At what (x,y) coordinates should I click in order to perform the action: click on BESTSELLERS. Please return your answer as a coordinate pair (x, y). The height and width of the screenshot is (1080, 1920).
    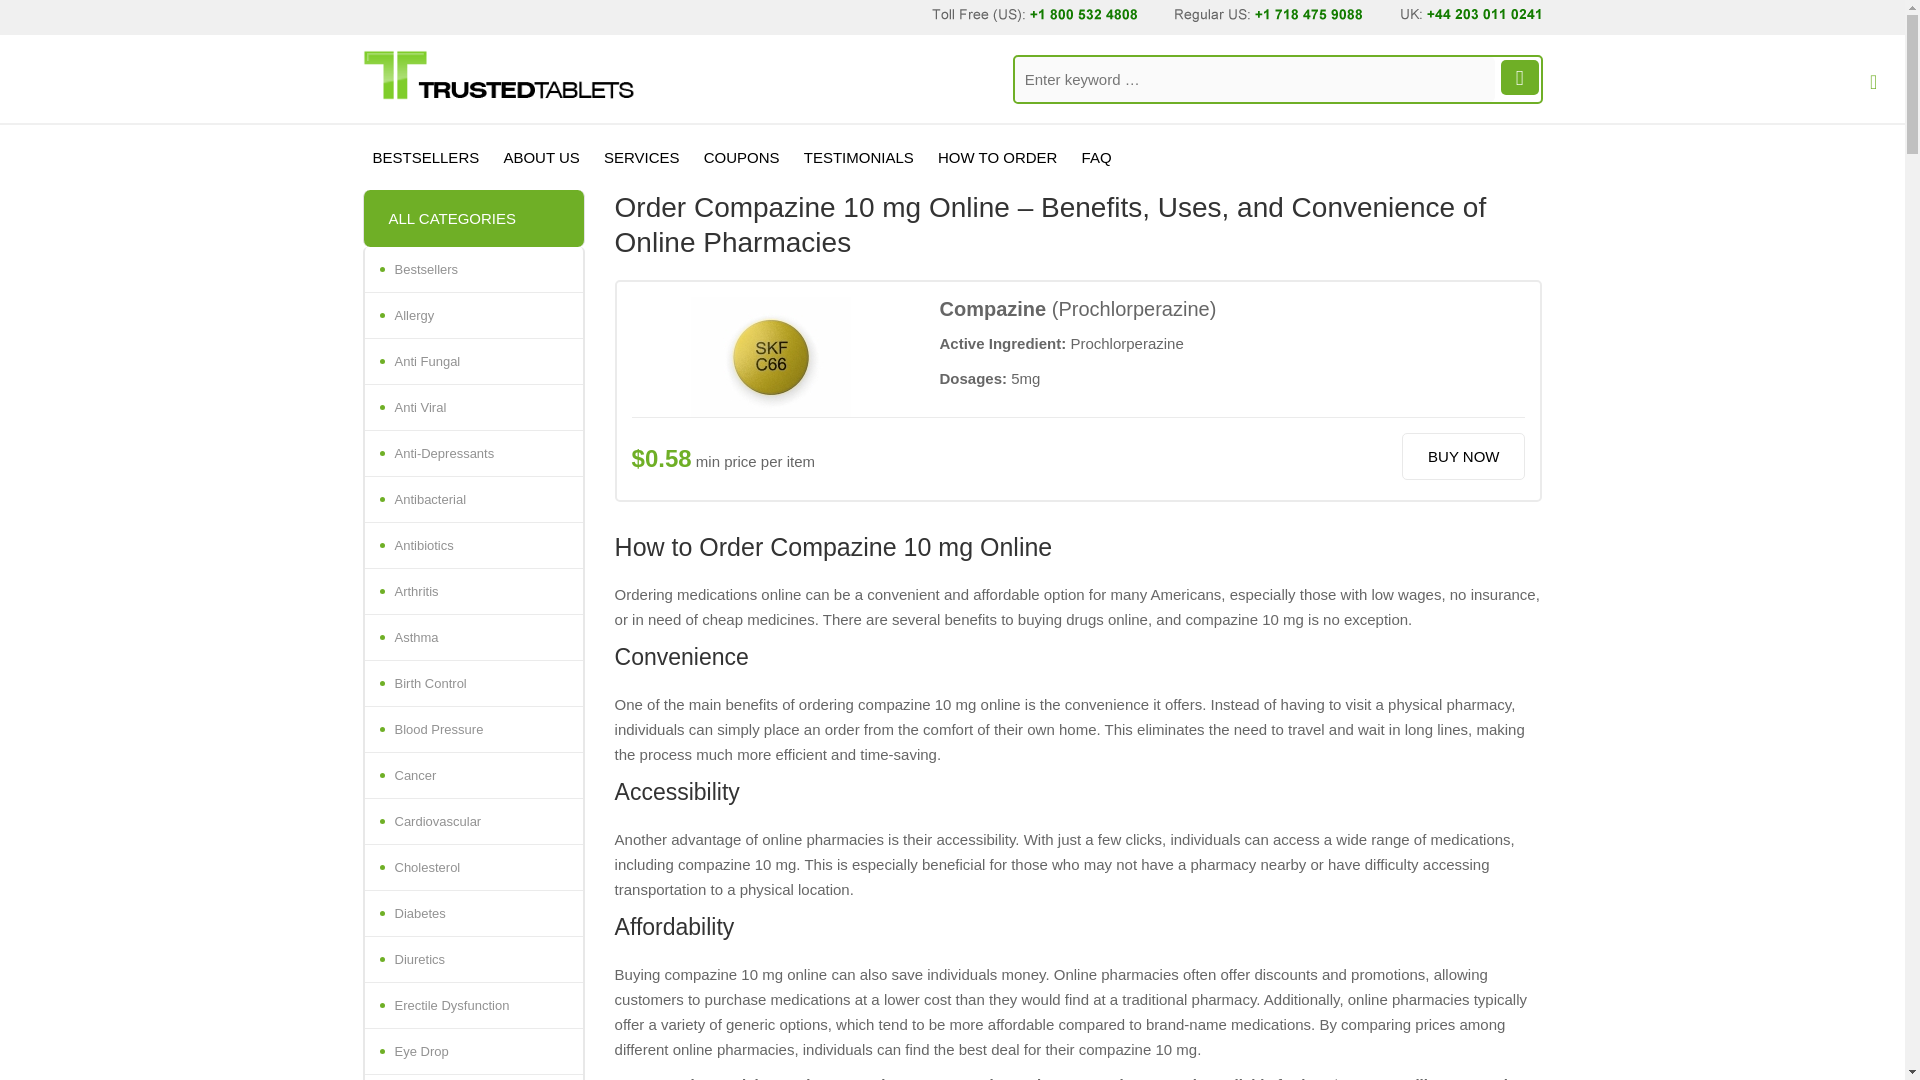
    Looking at the image, I should click on (426, 158).